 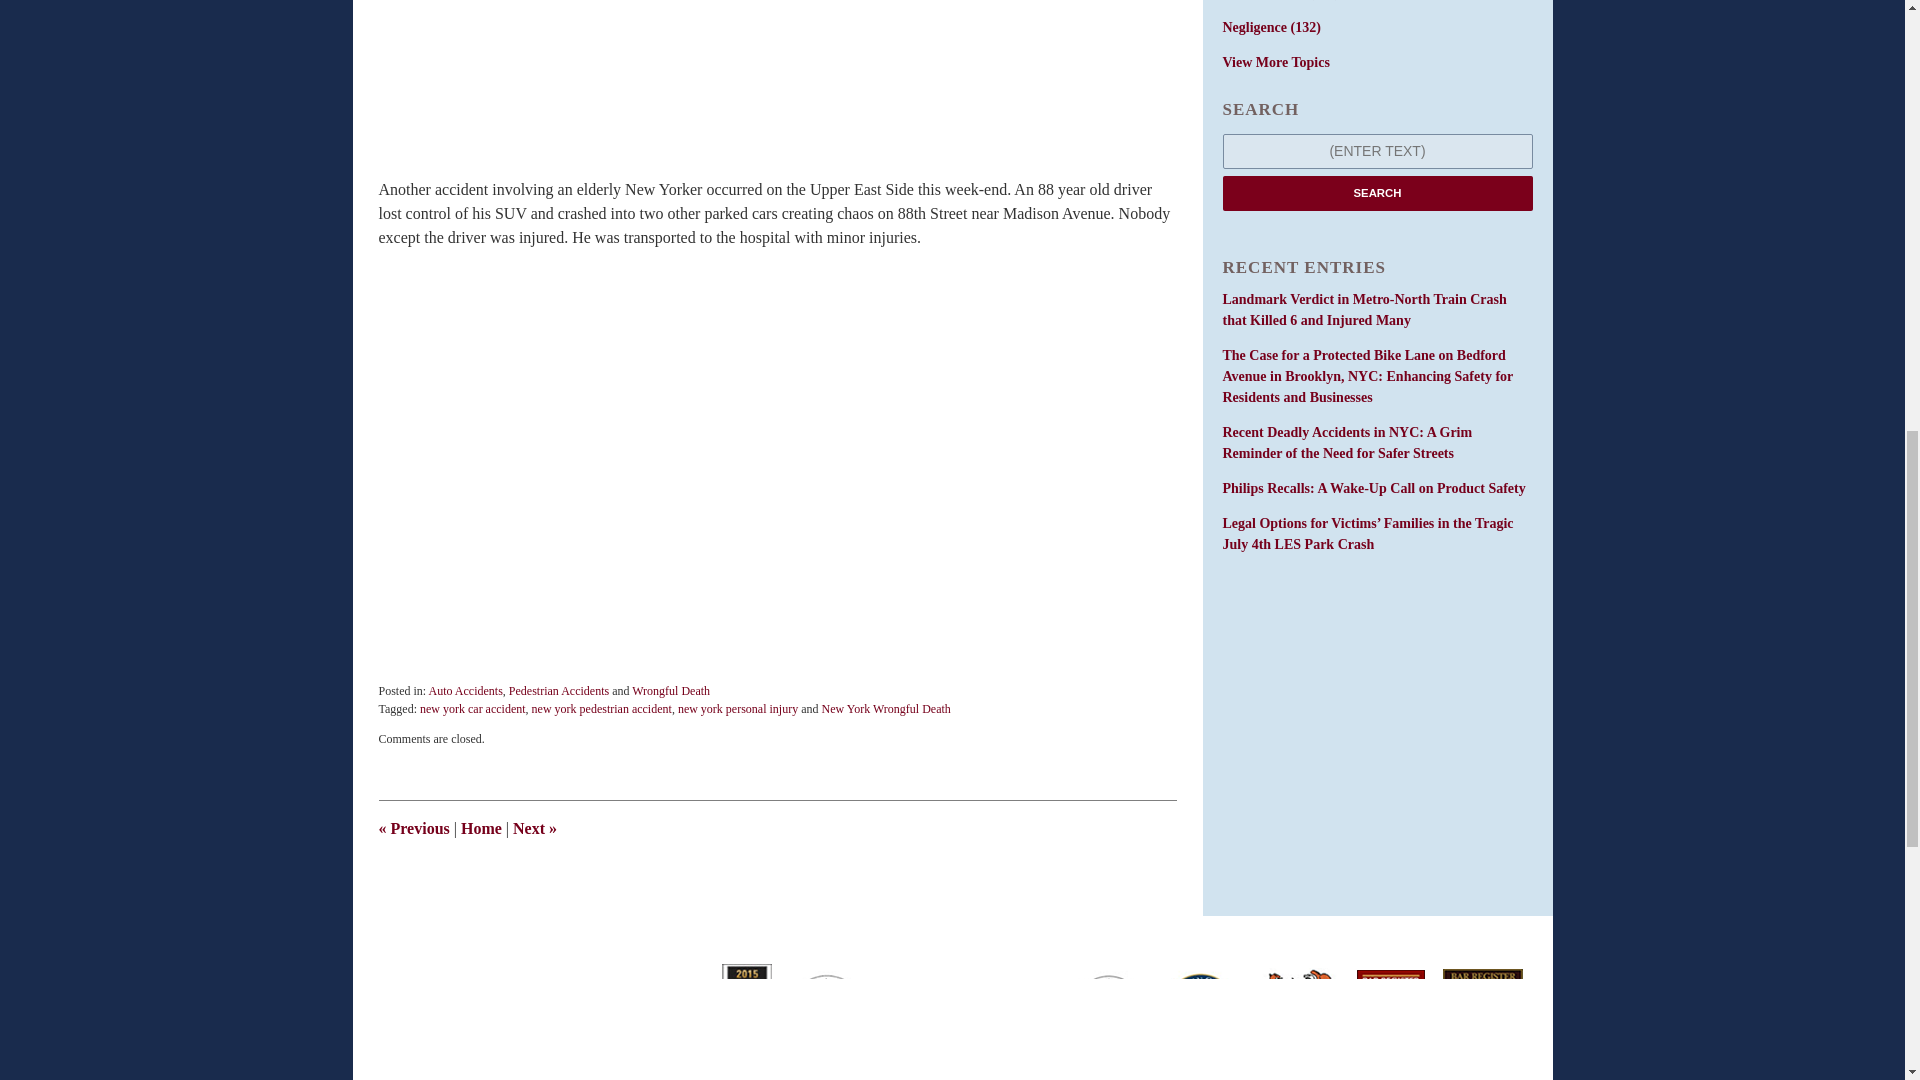 What do you see at coordinates (670, 690) in the screenshot?
I see `Wrongful Death` at bounding box center [670, 690].